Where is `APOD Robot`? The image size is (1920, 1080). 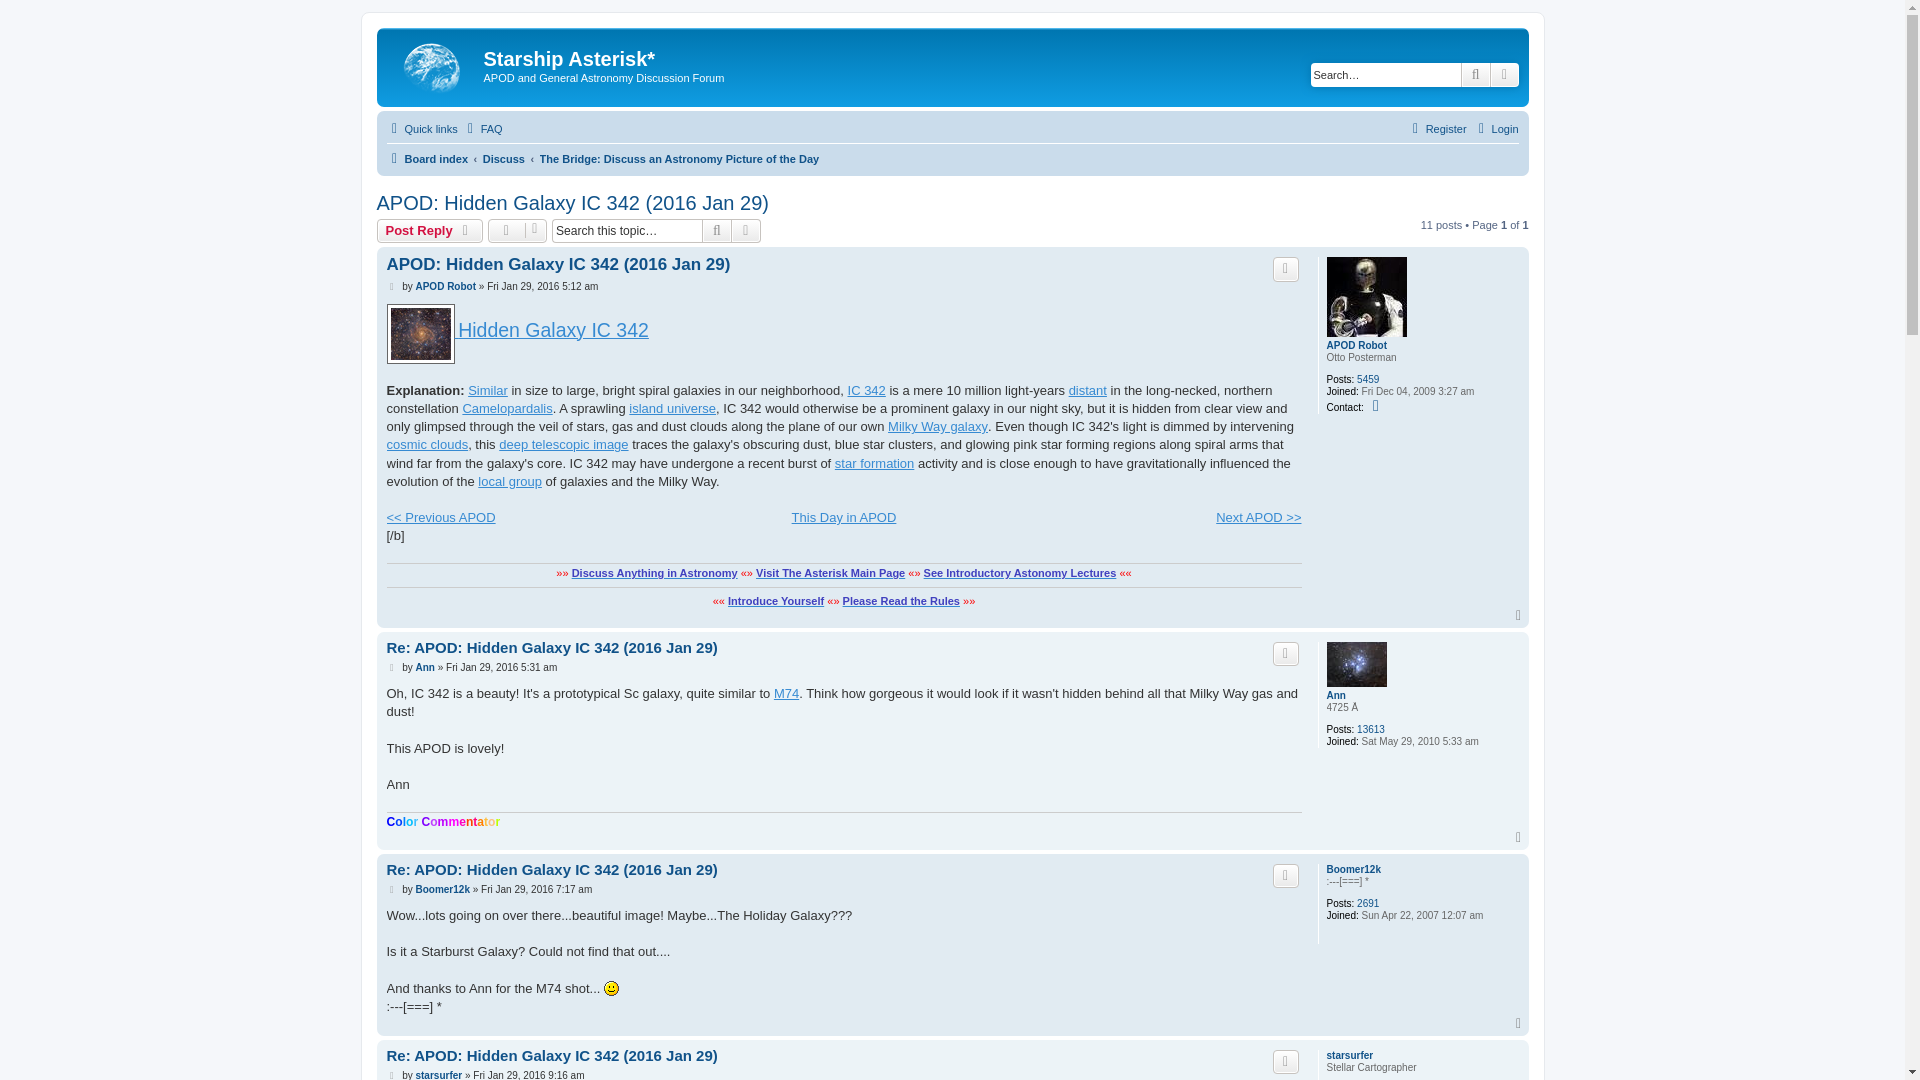
APOD Robot is located at coordinates (1356, 346).